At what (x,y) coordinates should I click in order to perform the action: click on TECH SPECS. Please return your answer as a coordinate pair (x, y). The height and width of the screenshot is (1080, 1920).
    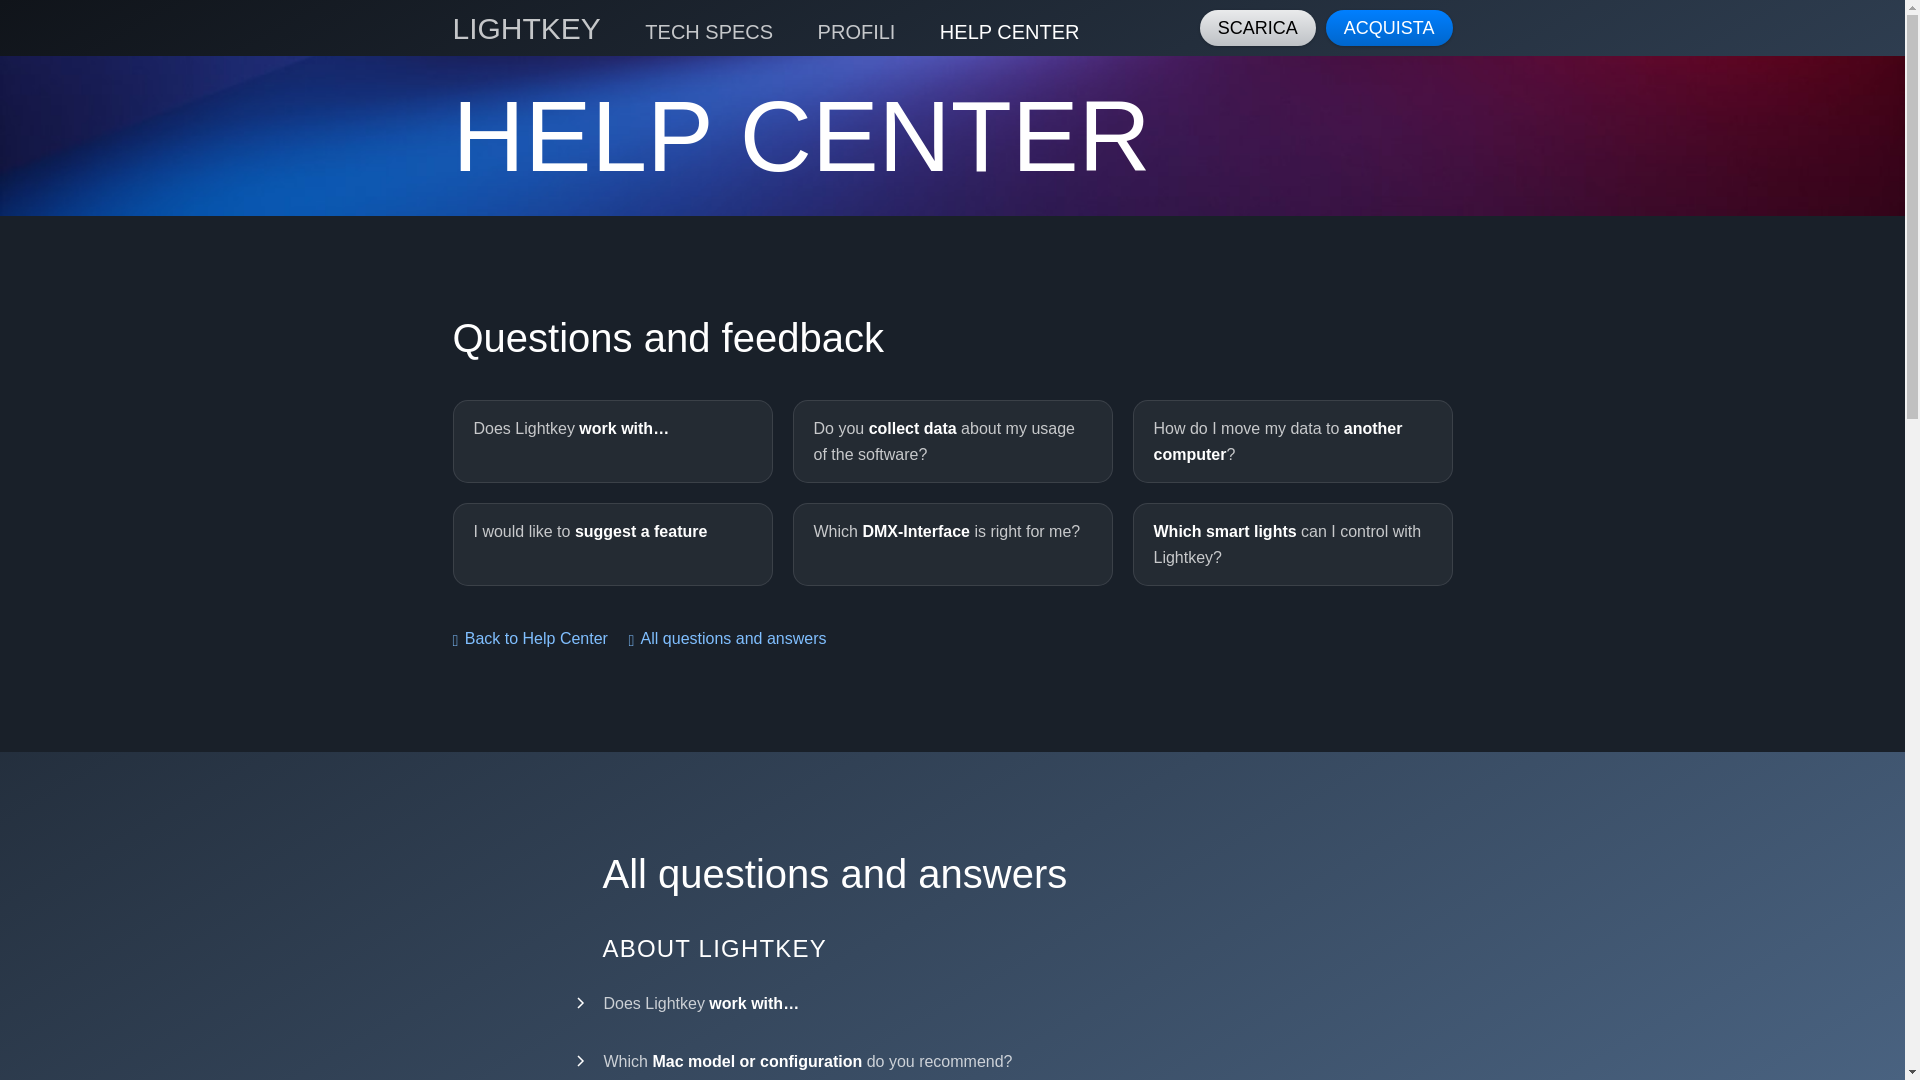
    Looking at the image, I should click on (709, 32).